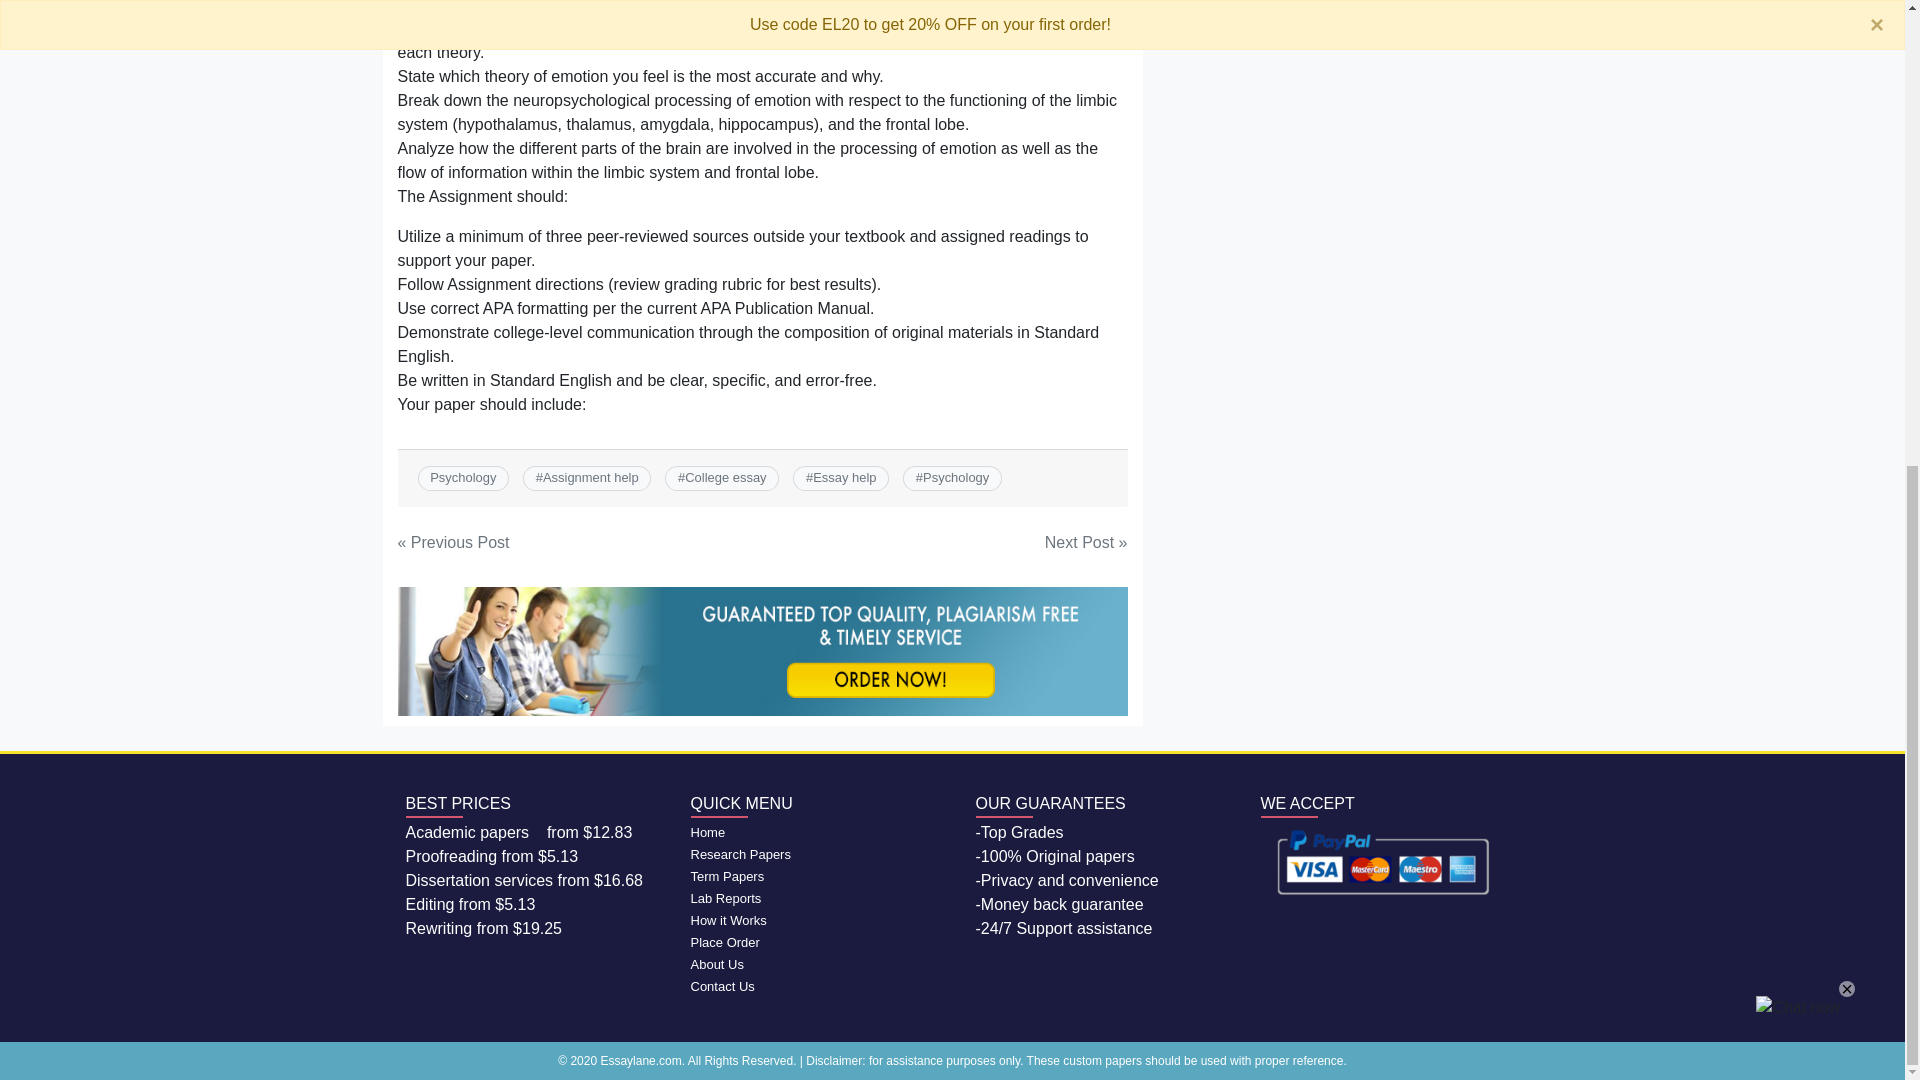  I want to click on Lab Reports, so click(724, 898).